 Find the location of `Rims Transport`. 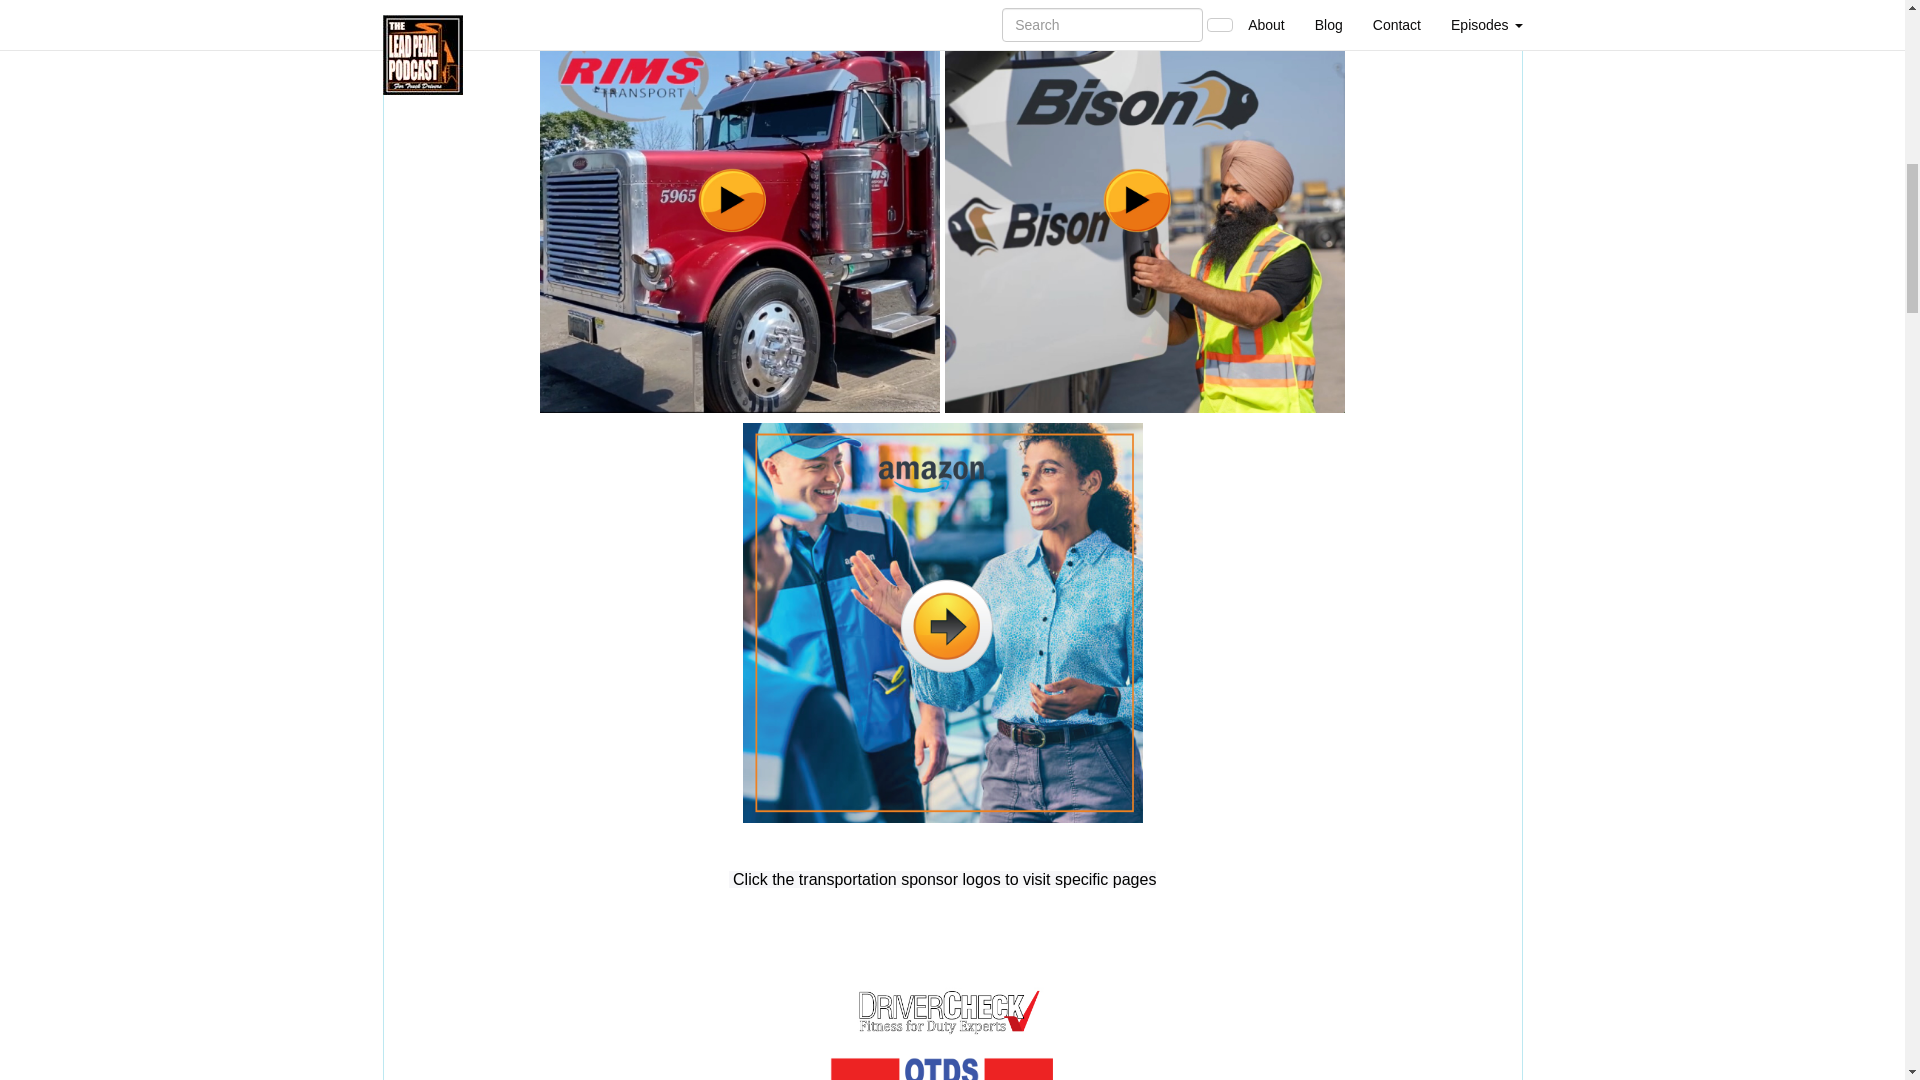

Rims Transport is located at coordinates (740, 211).